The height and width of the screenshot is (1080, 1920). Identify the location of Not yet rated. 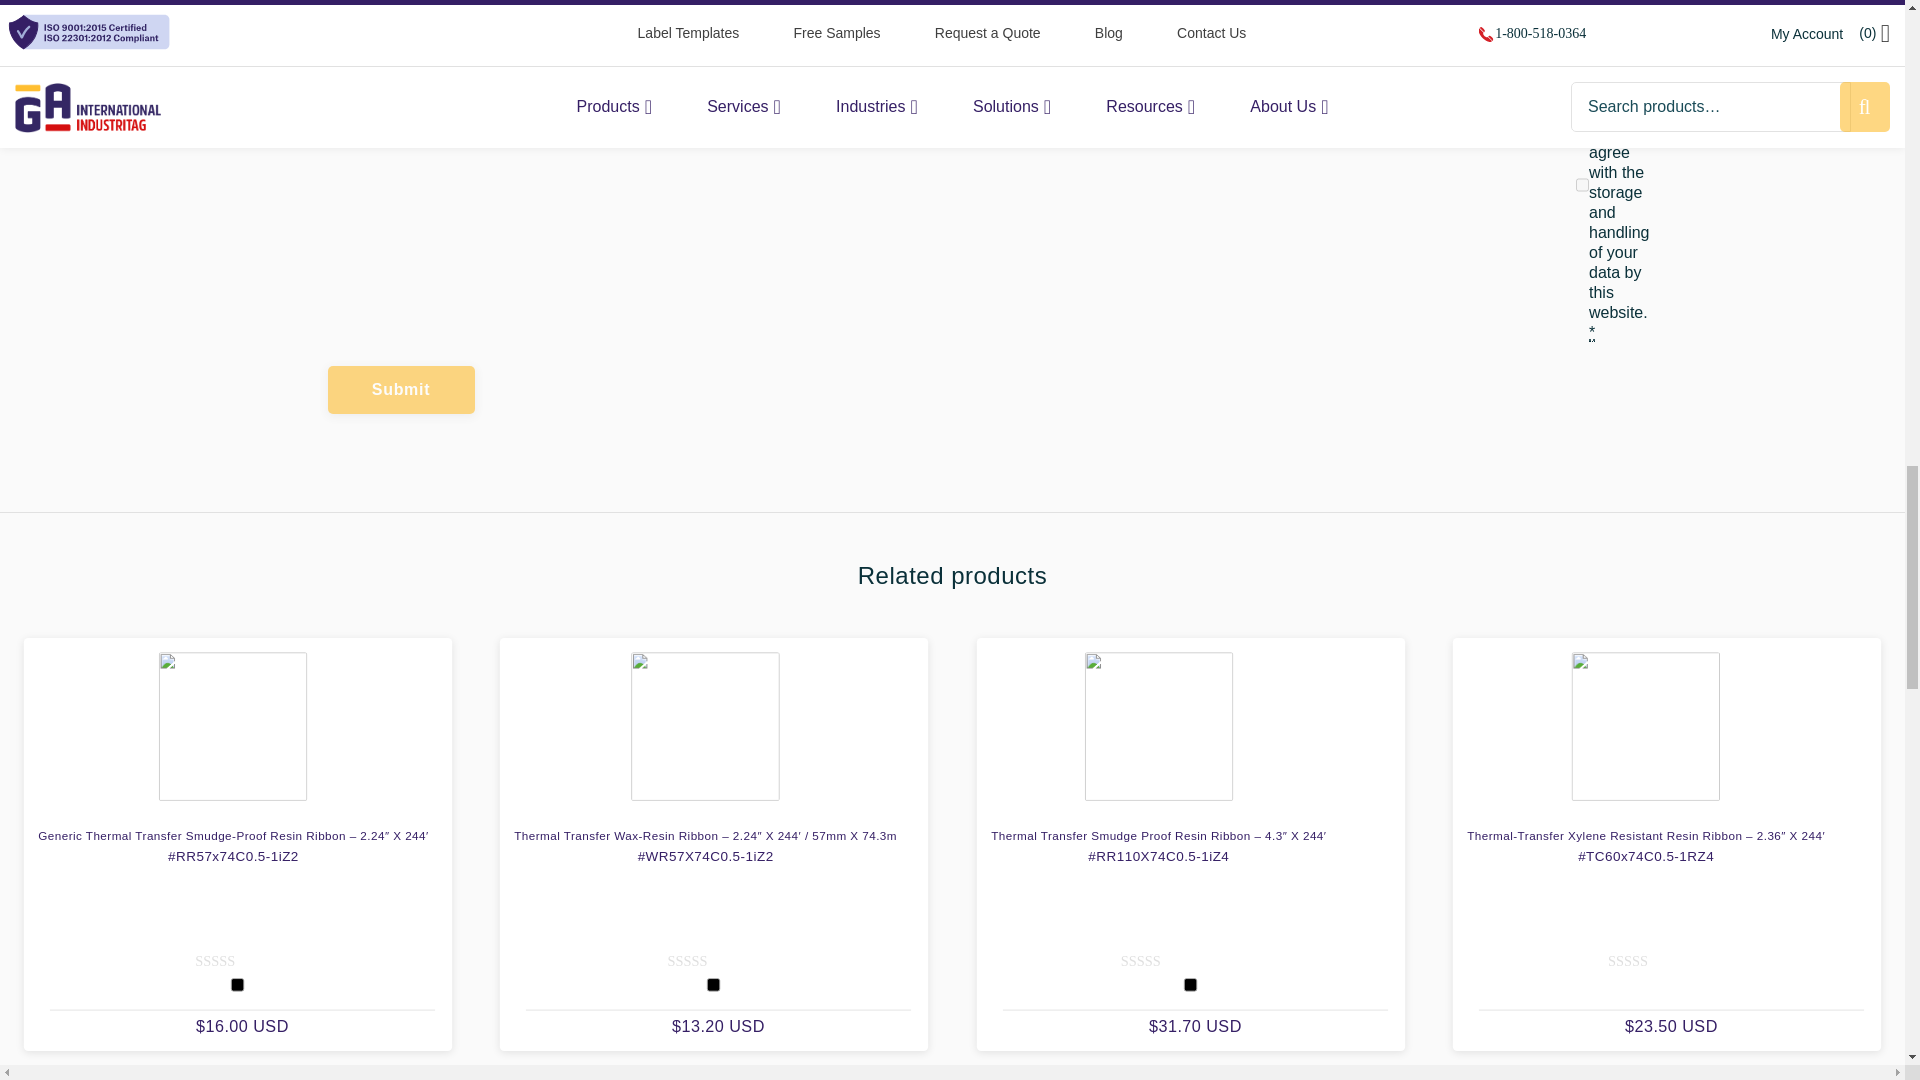
(238, 962).